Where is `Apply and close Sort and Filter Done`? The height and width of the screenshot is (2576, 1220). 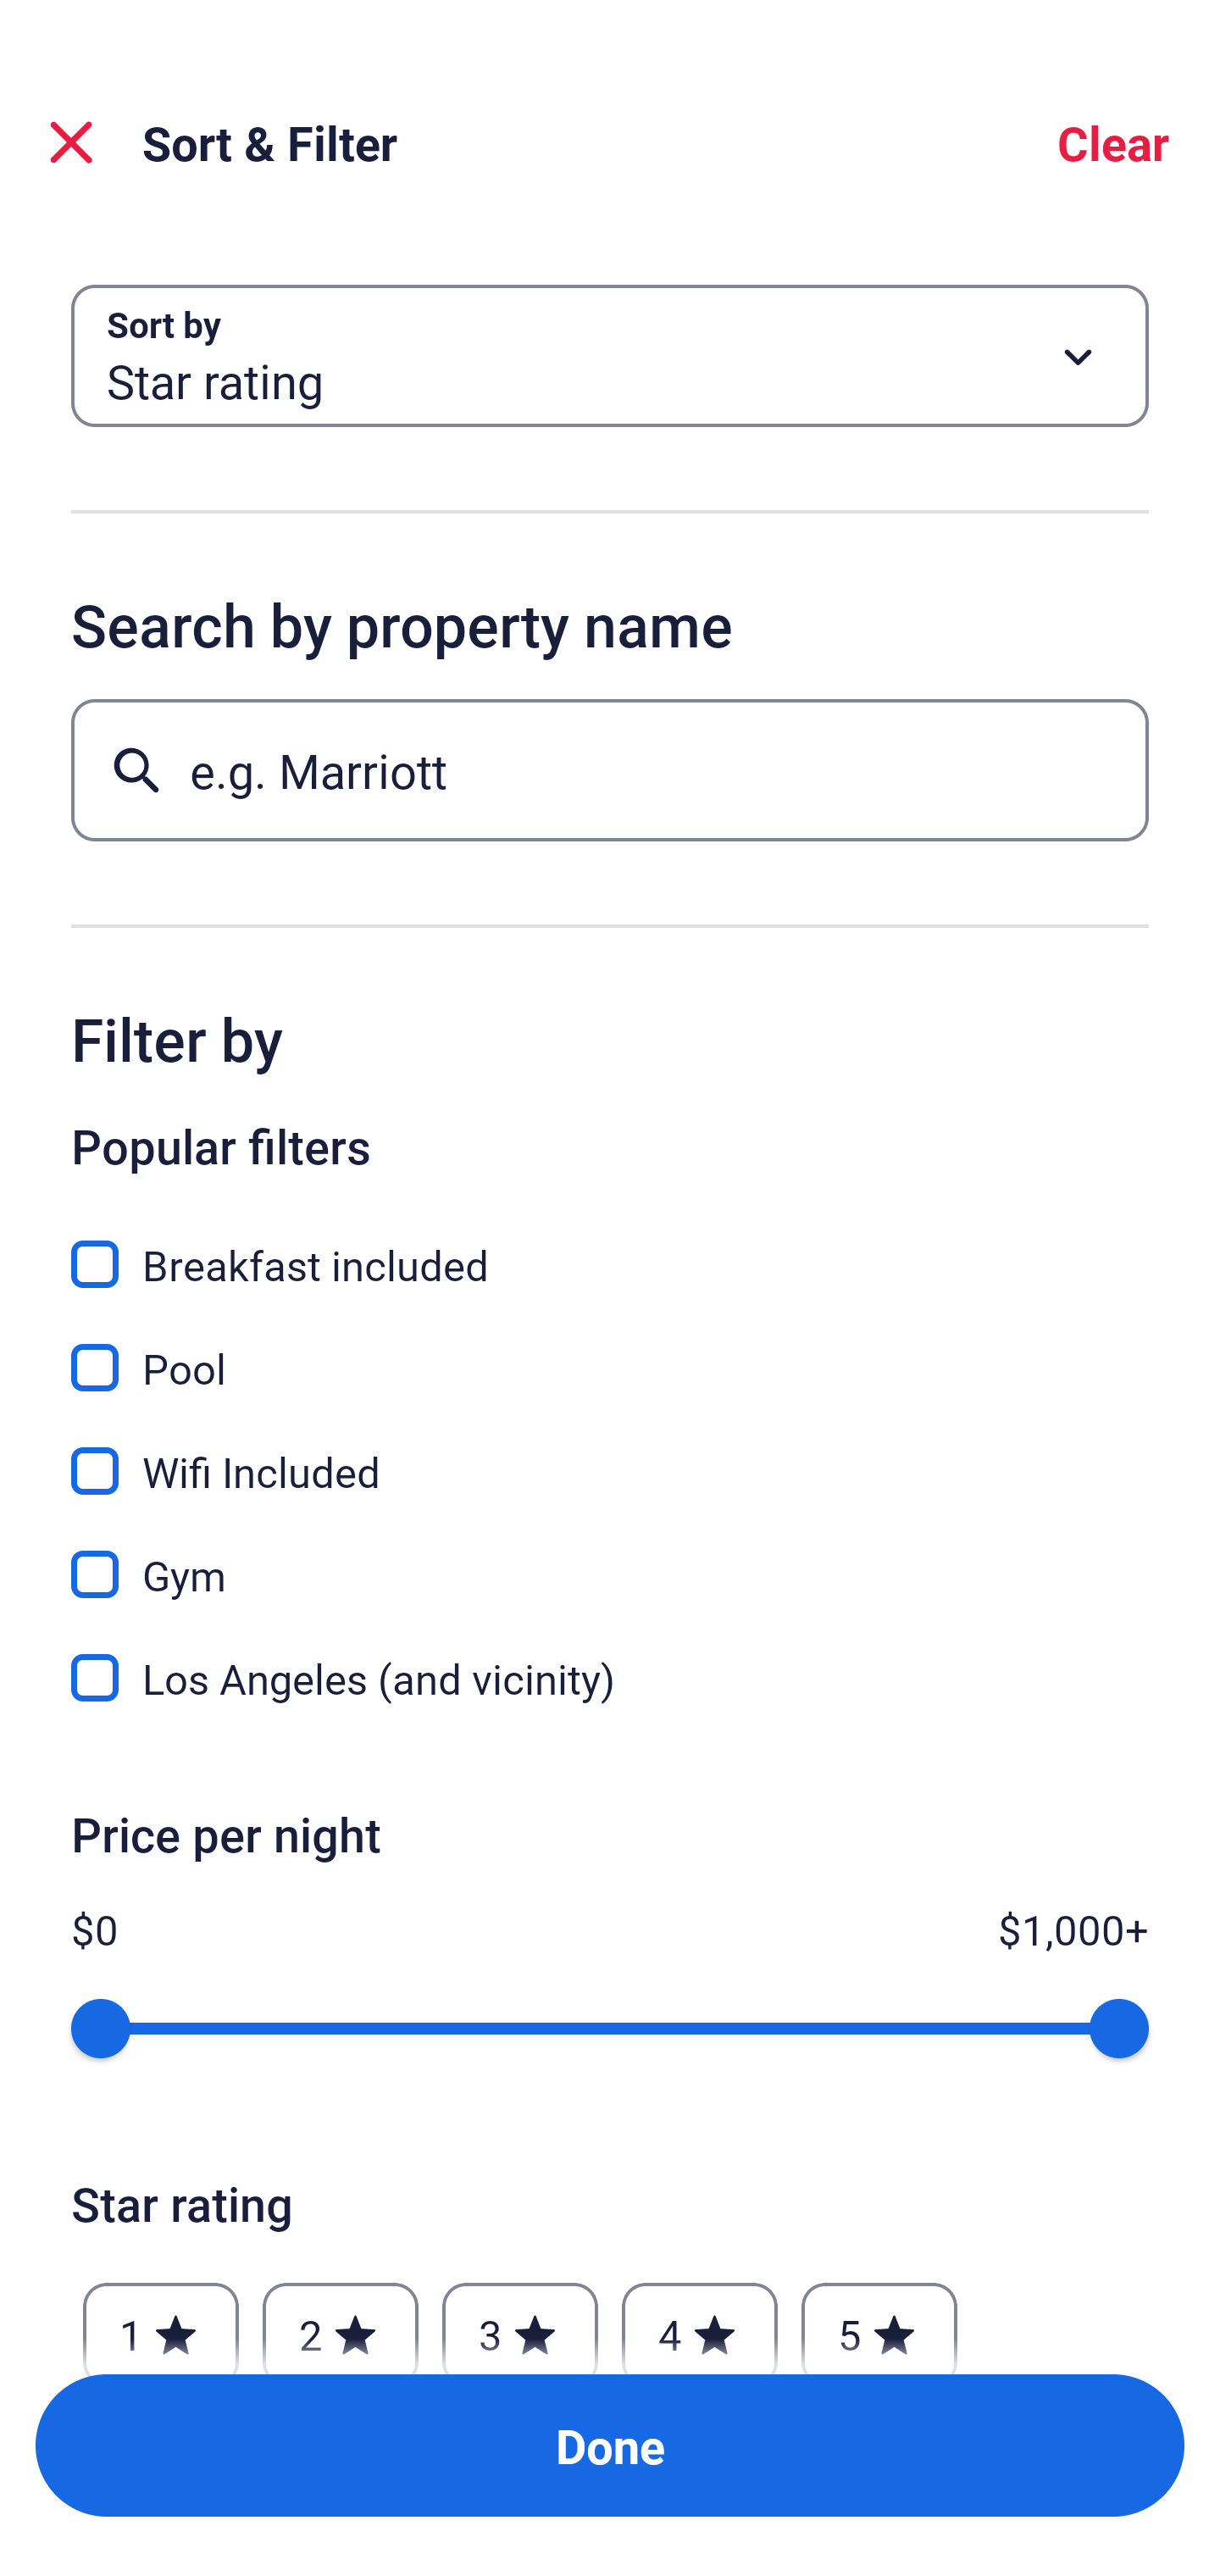 Apply and close Sort and Filter Done is located at coordinates (610, 2446).